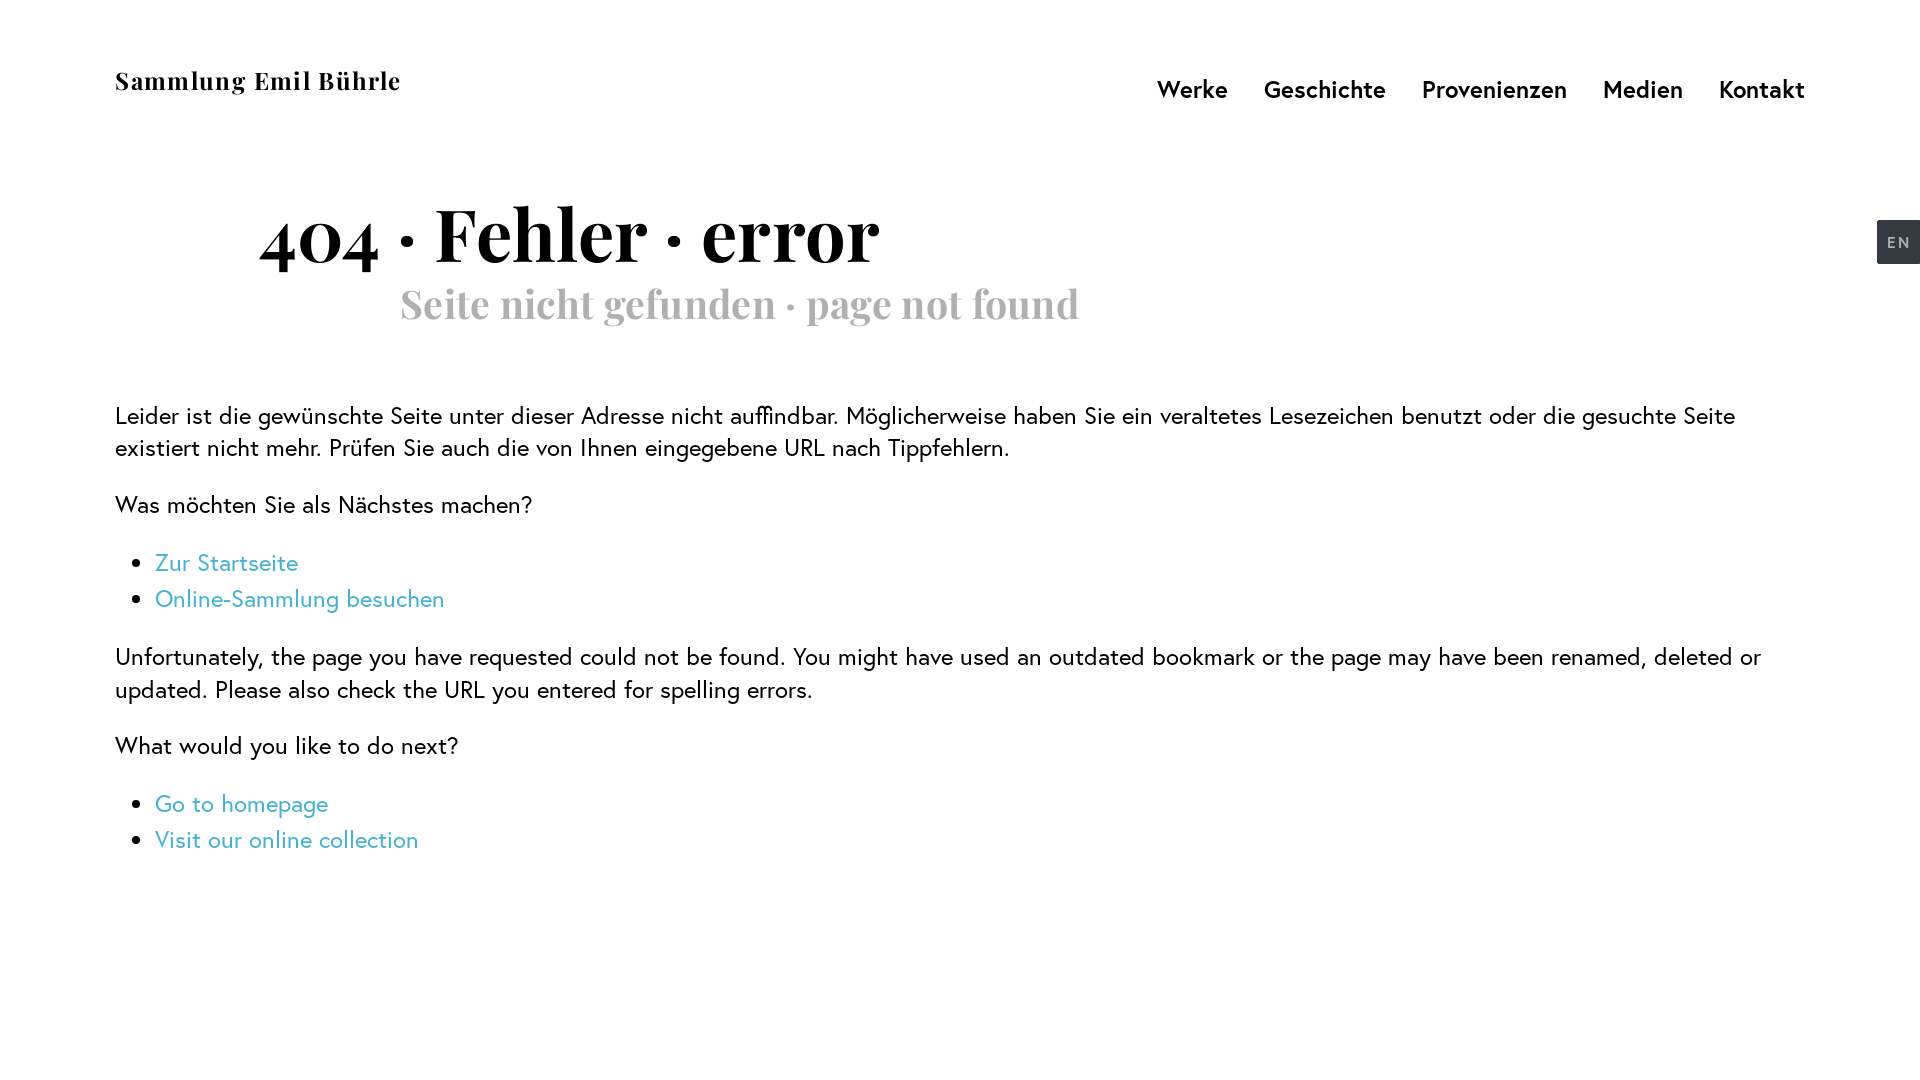  I want to click on Zur Startseite, so click(226, 562).